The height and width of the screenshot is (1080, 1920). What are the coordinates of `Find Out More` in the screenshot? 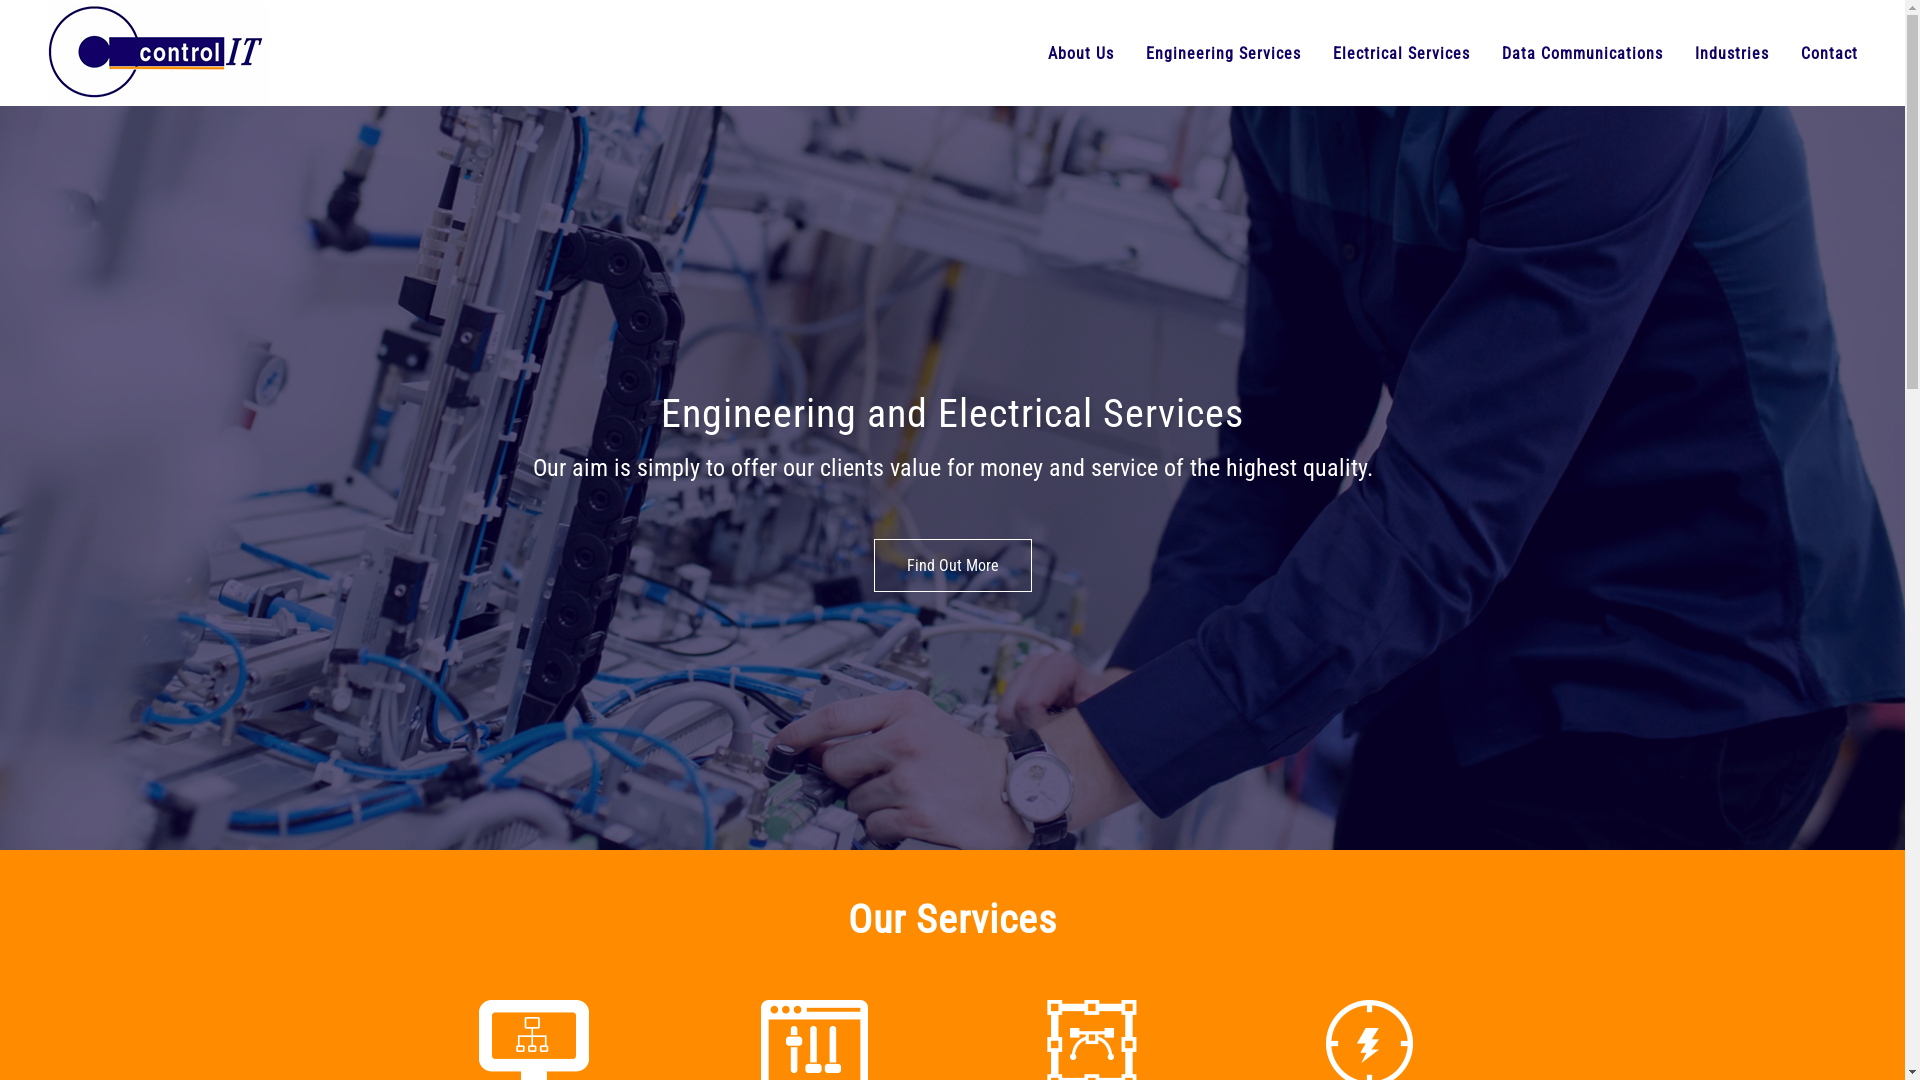 It's located at (953, 566).